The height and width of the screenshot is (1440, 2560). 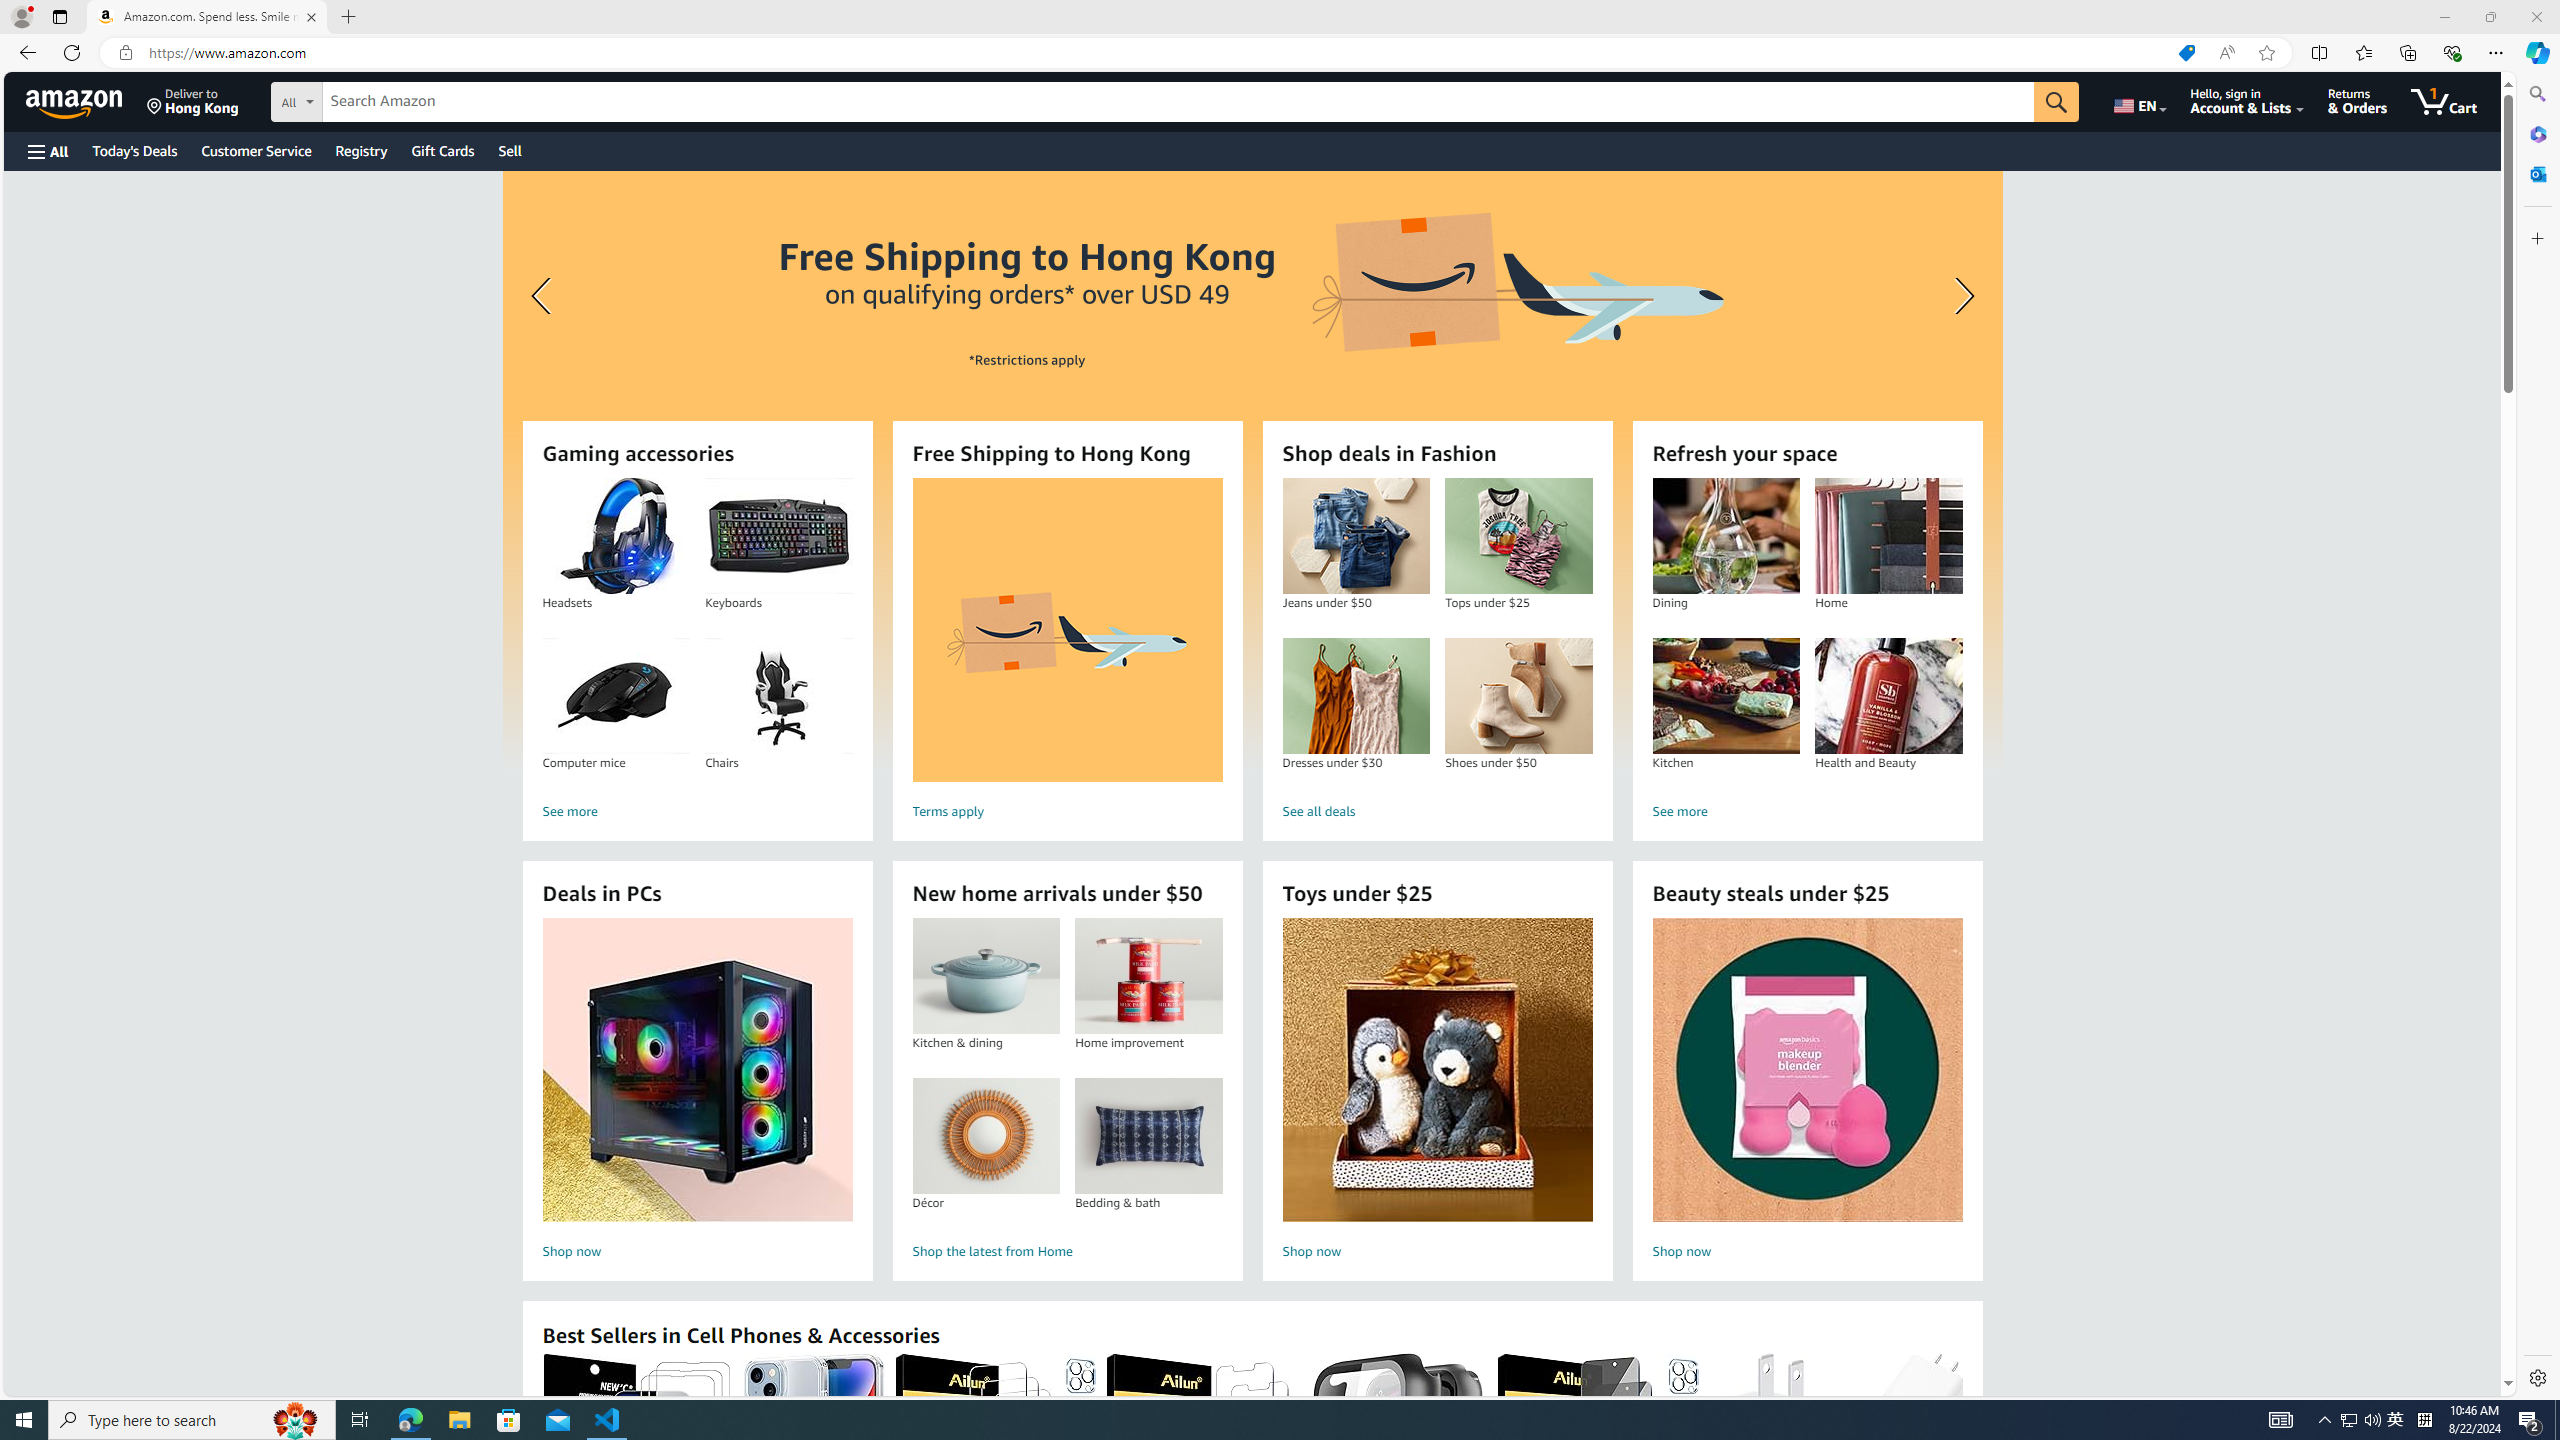 I want to click on Headsets, so click(x=616, y=536).